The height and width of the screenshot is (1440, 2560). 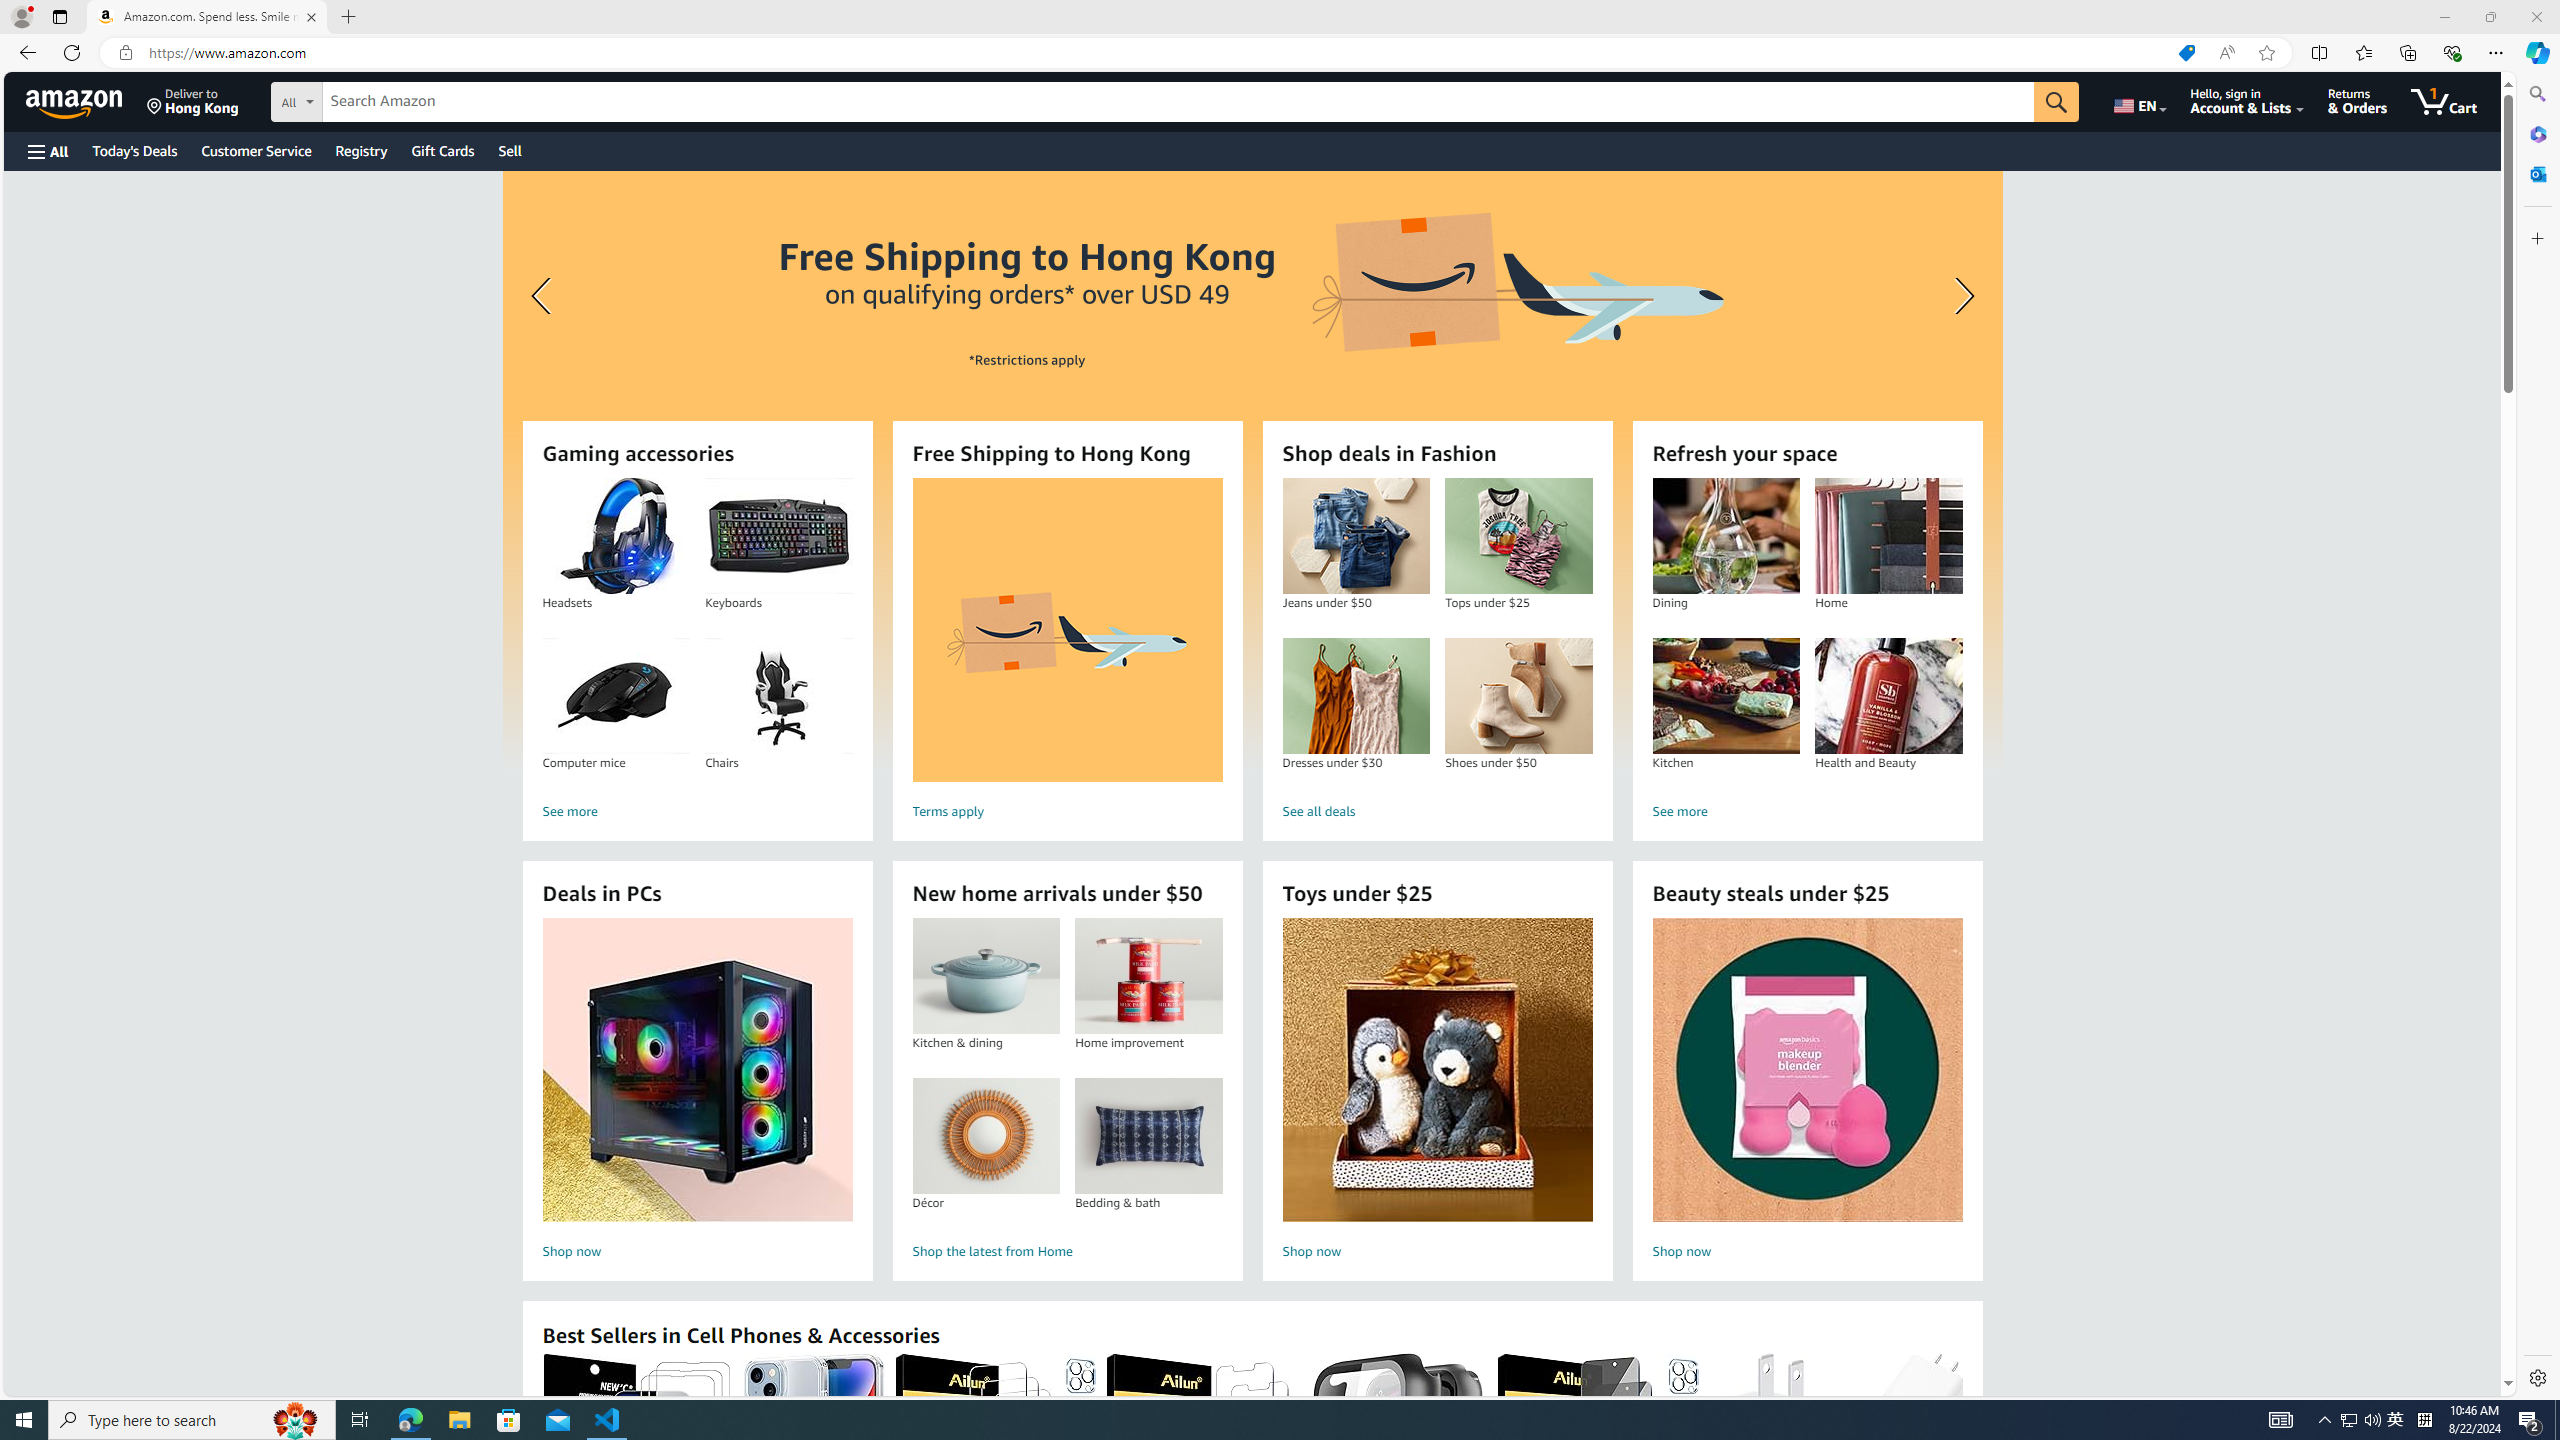 I want to click on Headsets, so click(x=616, y=536).